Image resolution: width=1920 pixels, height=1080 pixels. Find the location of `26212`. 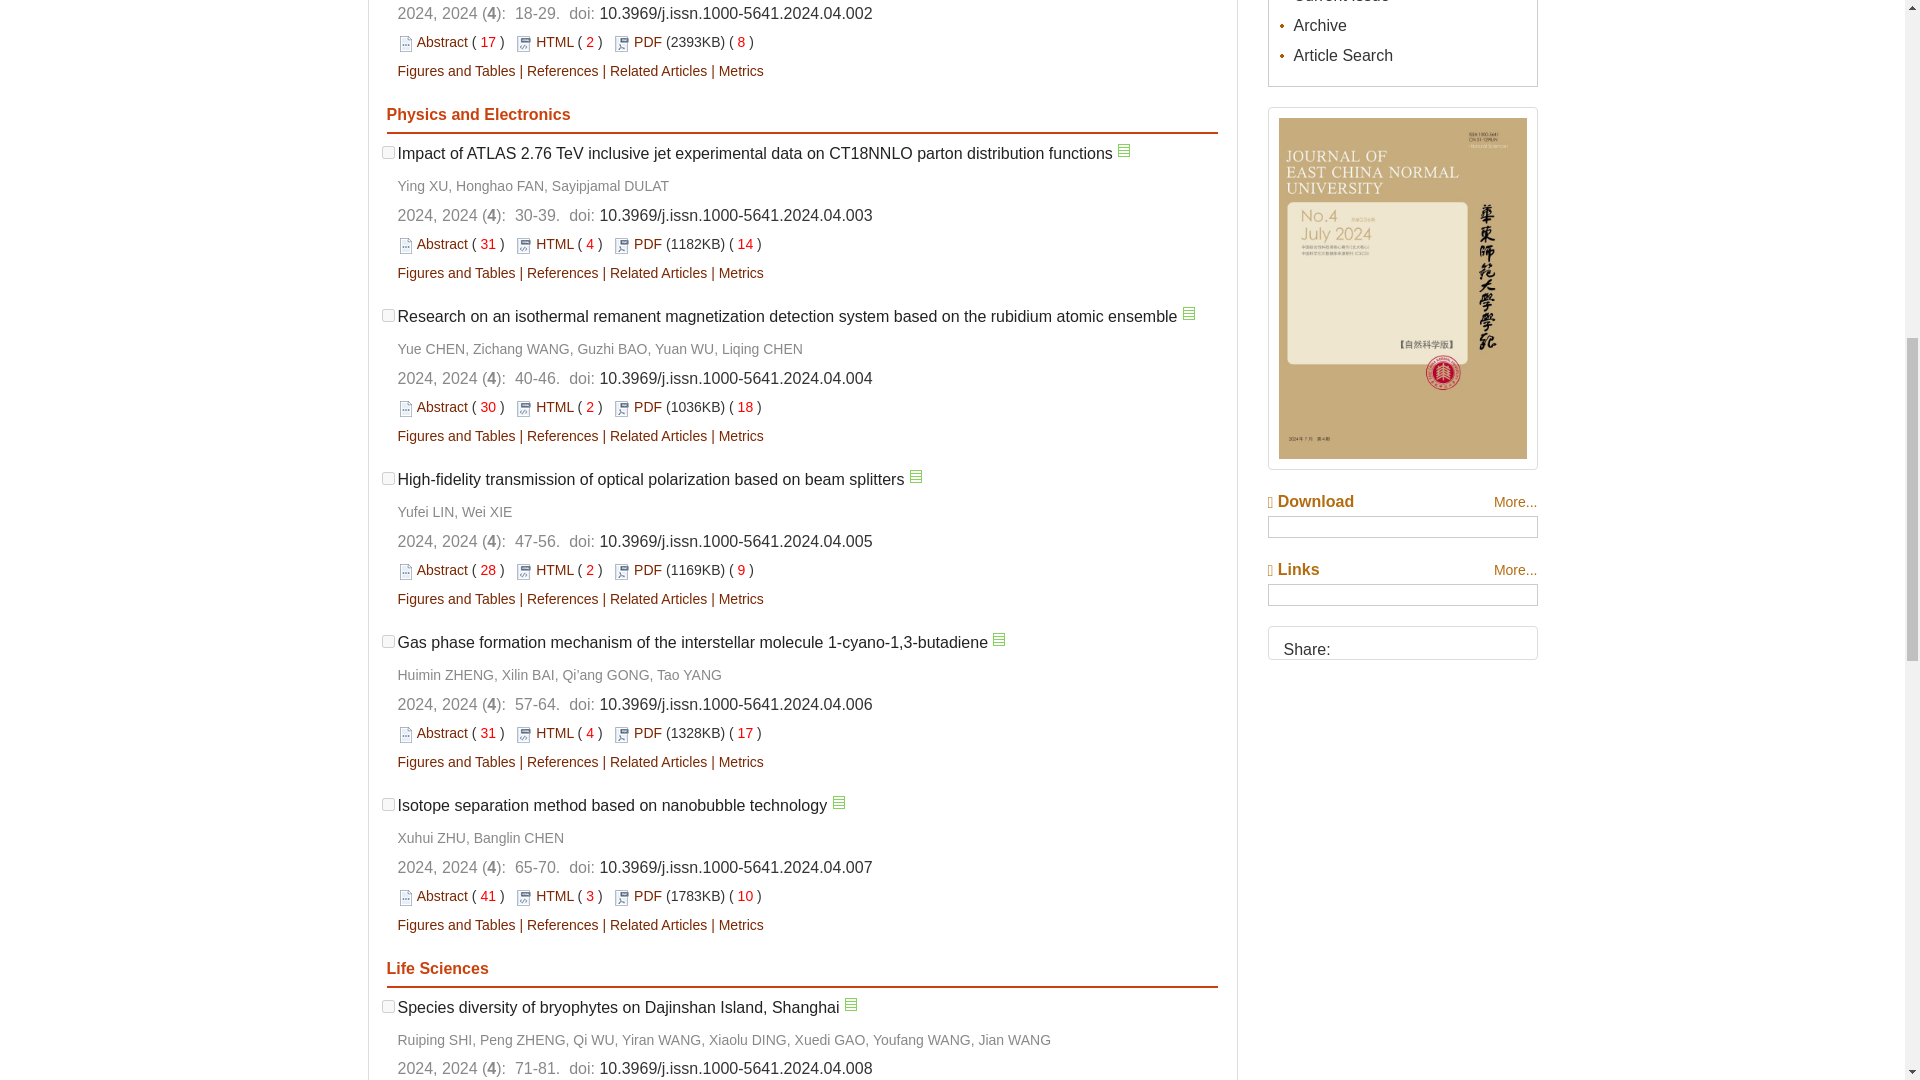

26212 is located at coordinates (388, 314).